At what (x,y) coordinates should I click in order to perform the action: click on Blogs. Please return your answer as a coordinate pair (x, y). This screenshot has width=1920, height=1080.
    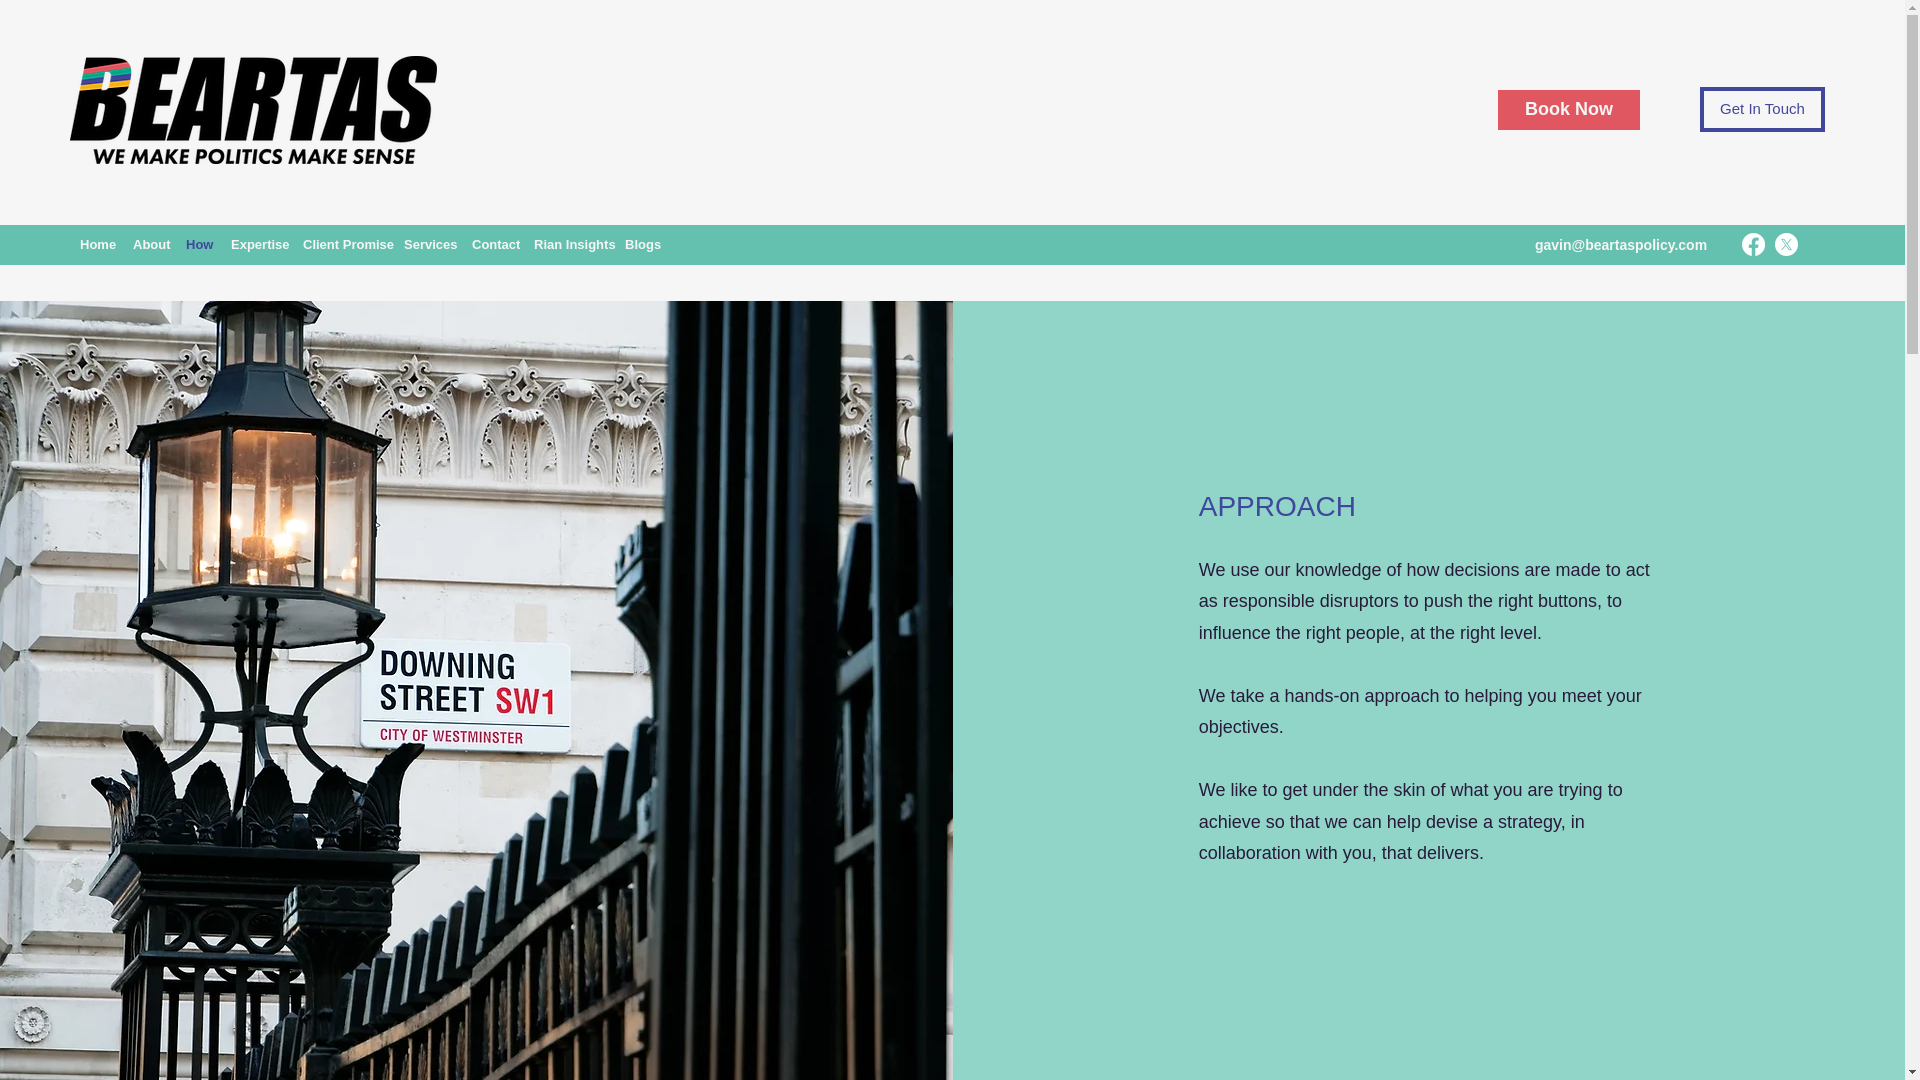
    Looking at the image, I should click on (640, 245).